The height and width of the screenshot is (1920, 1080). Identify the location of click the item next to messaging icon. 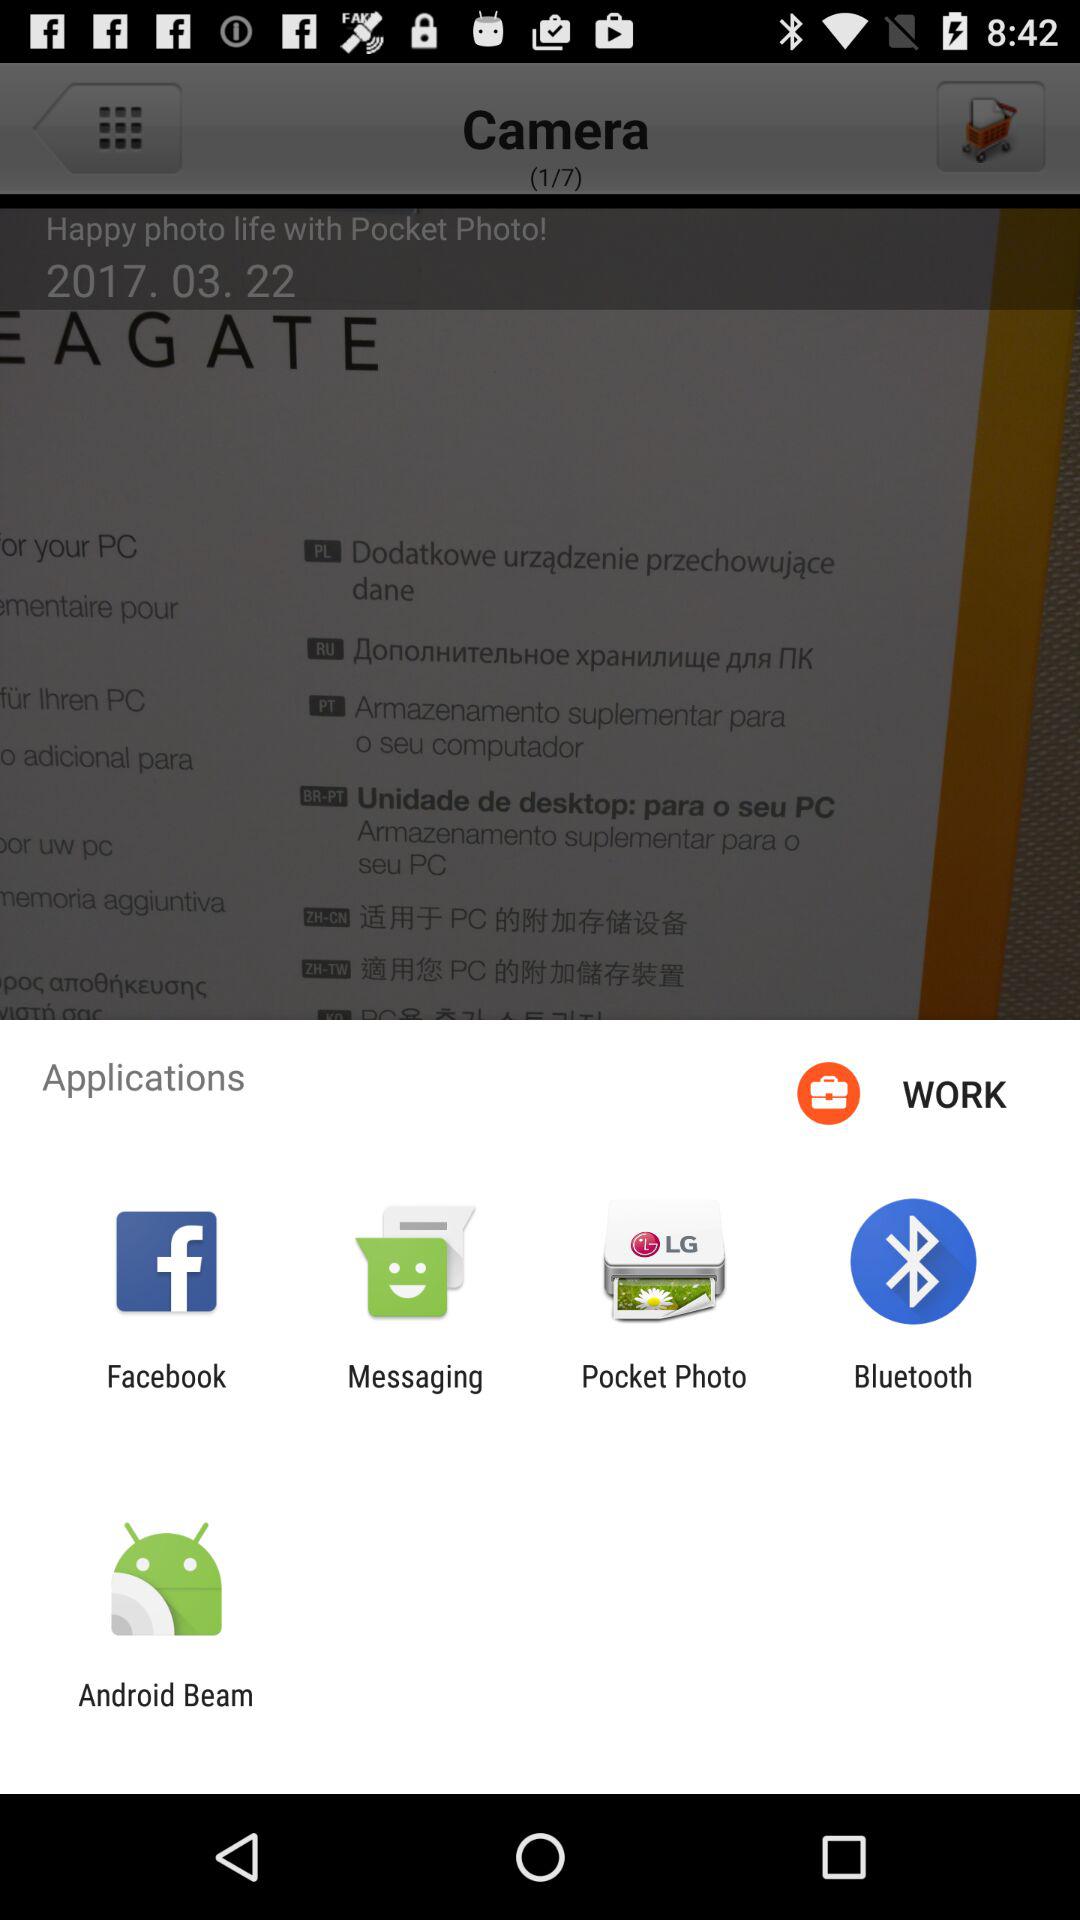
(166, 1393).